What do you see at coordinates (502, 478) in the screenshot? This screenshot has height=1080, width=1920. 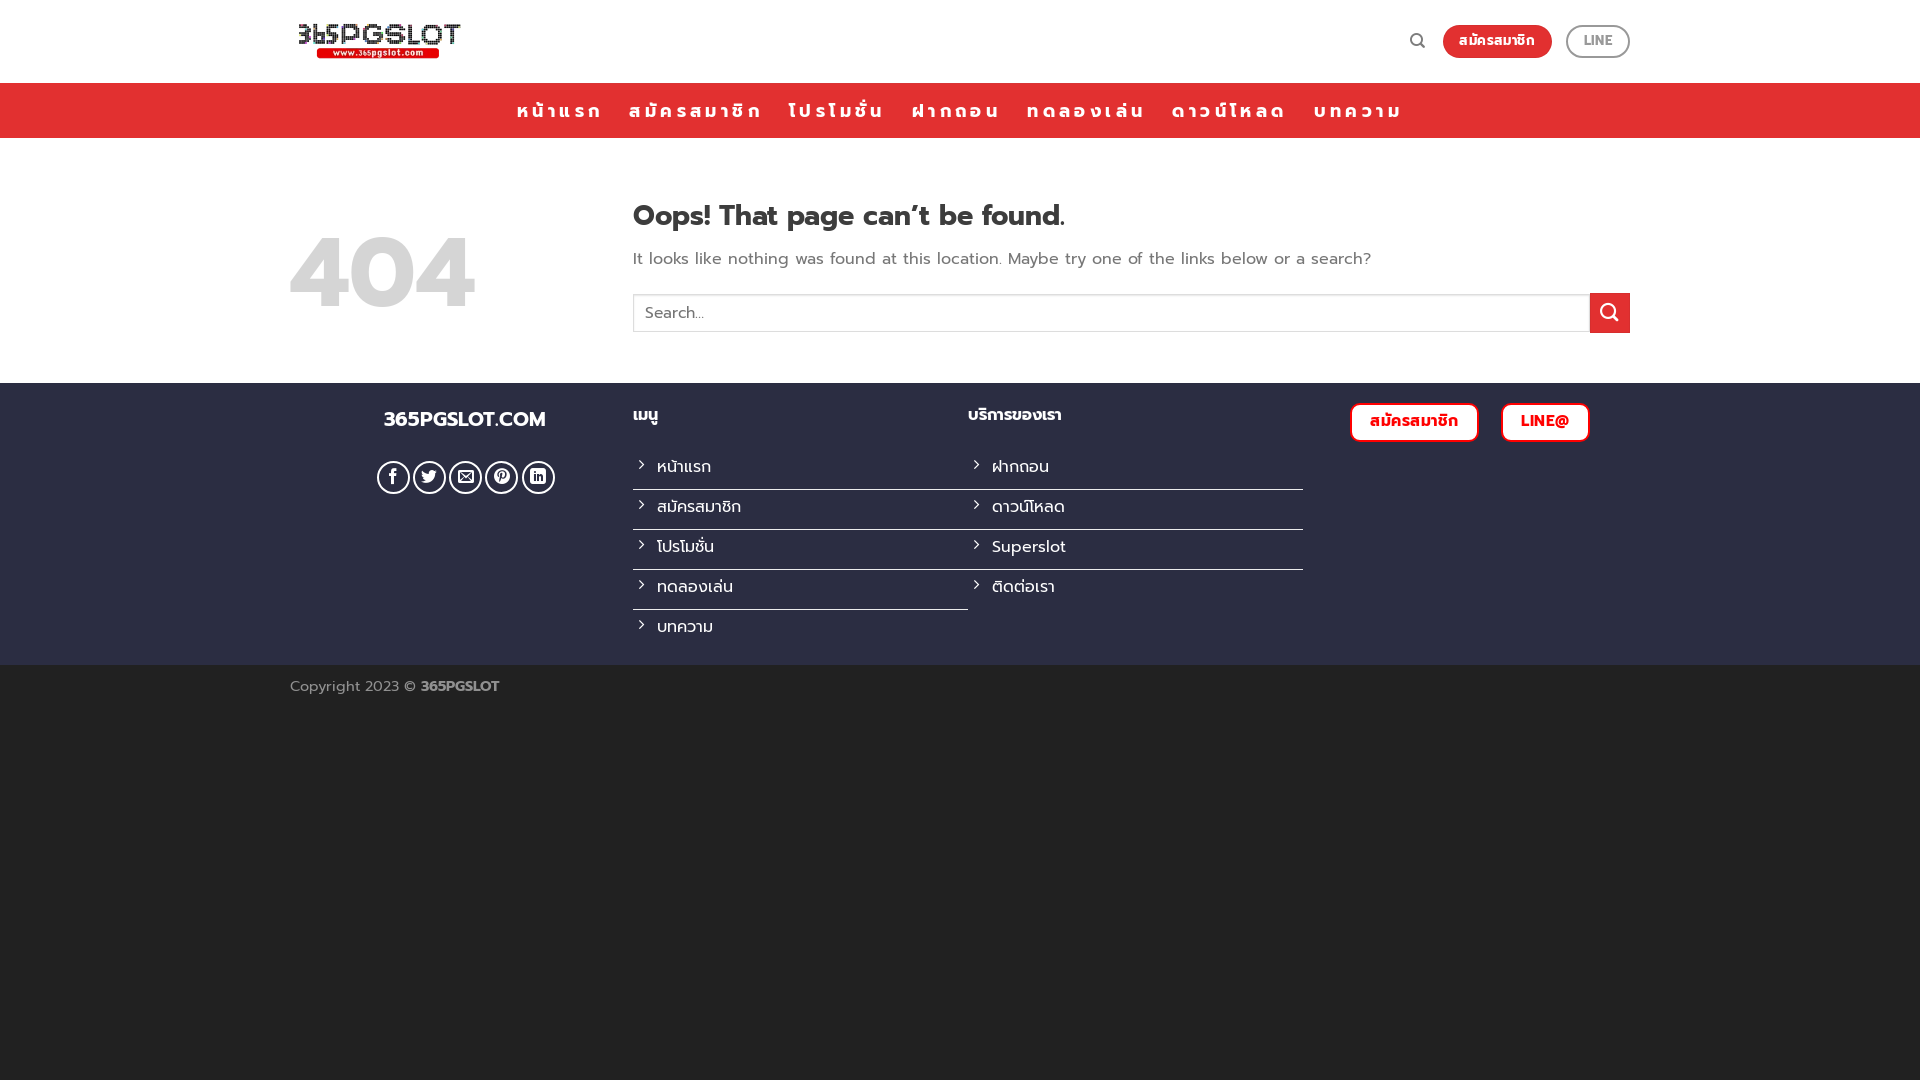 I see `Pin on Pinterest` at bounding box center [502, 478].